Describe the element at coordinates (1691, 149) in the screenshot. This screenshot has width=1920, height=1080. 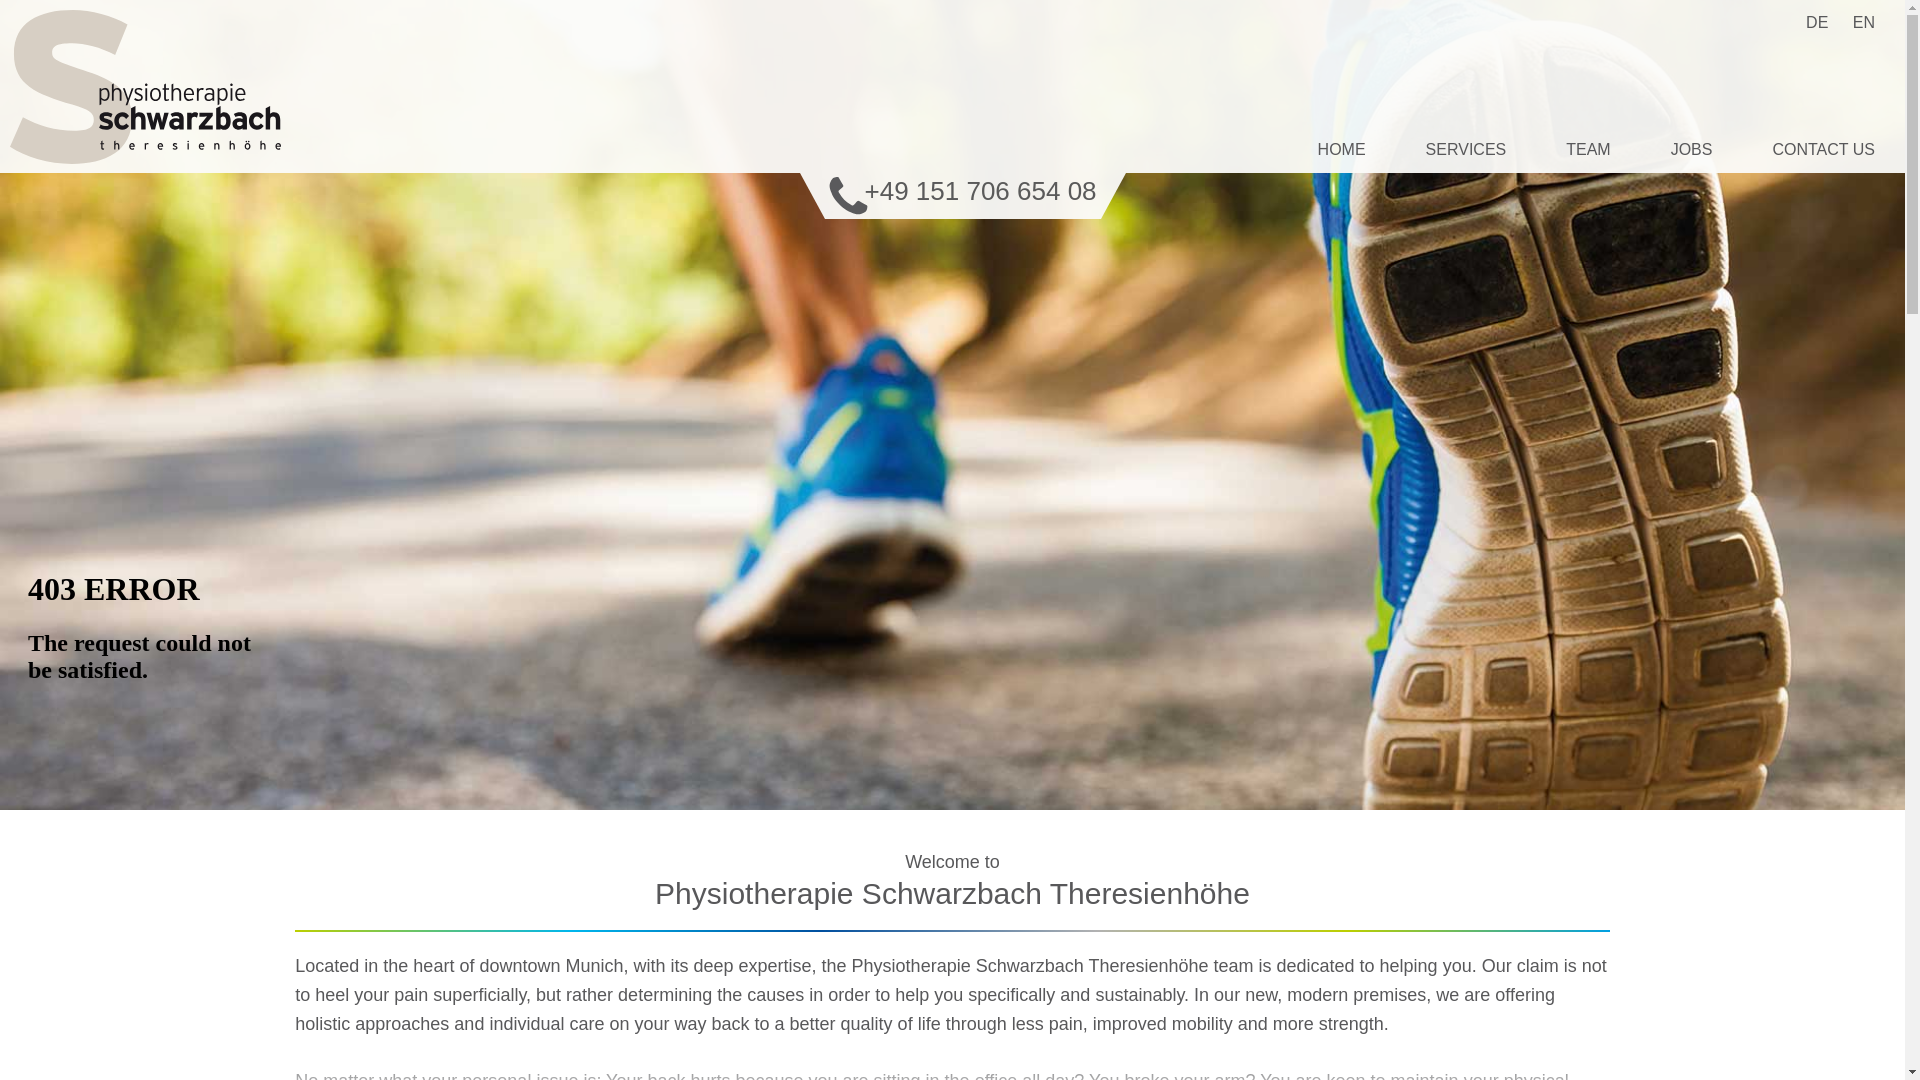
I see `JOBS` at that location.